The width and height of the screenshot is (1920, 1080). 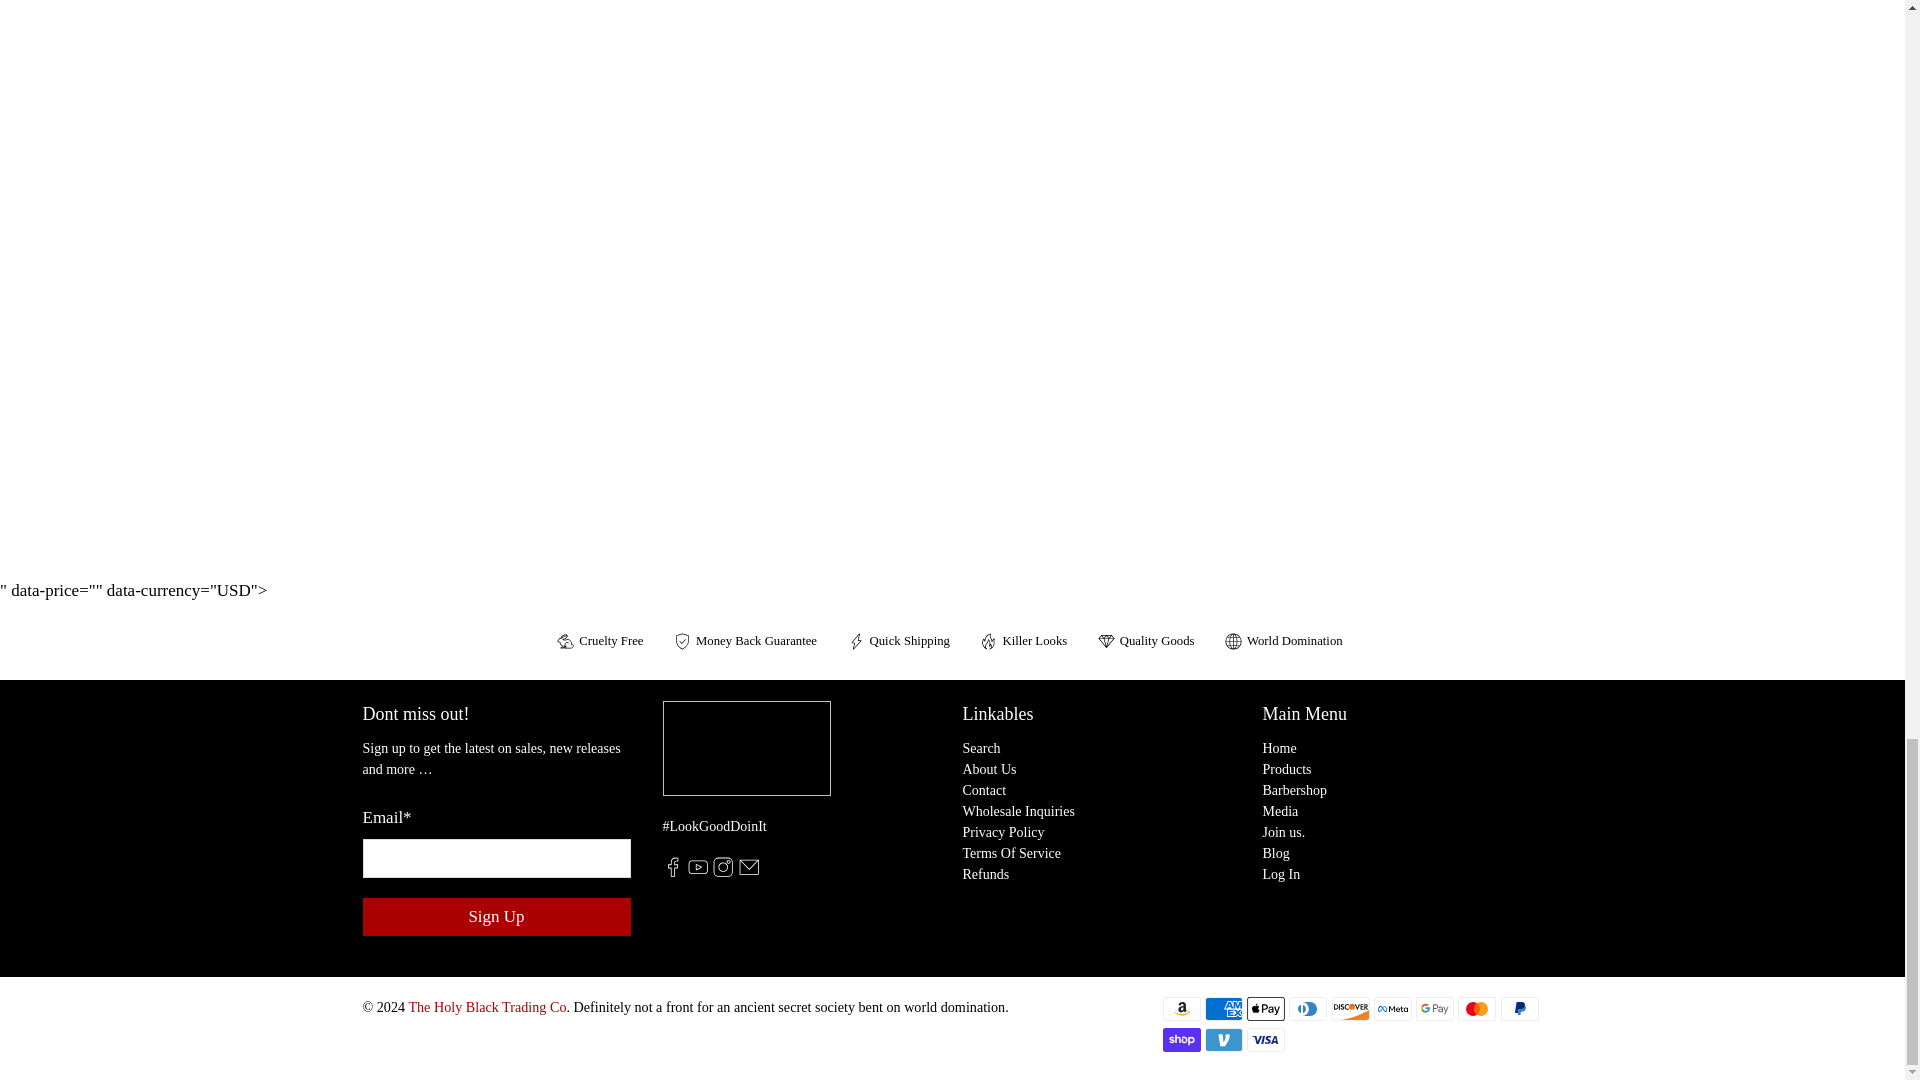 What do you see at coordinates (672, 872) in the screenshot?
I see `The Holy Black Trading Co on Facebook` at bounding box center [672, 872].